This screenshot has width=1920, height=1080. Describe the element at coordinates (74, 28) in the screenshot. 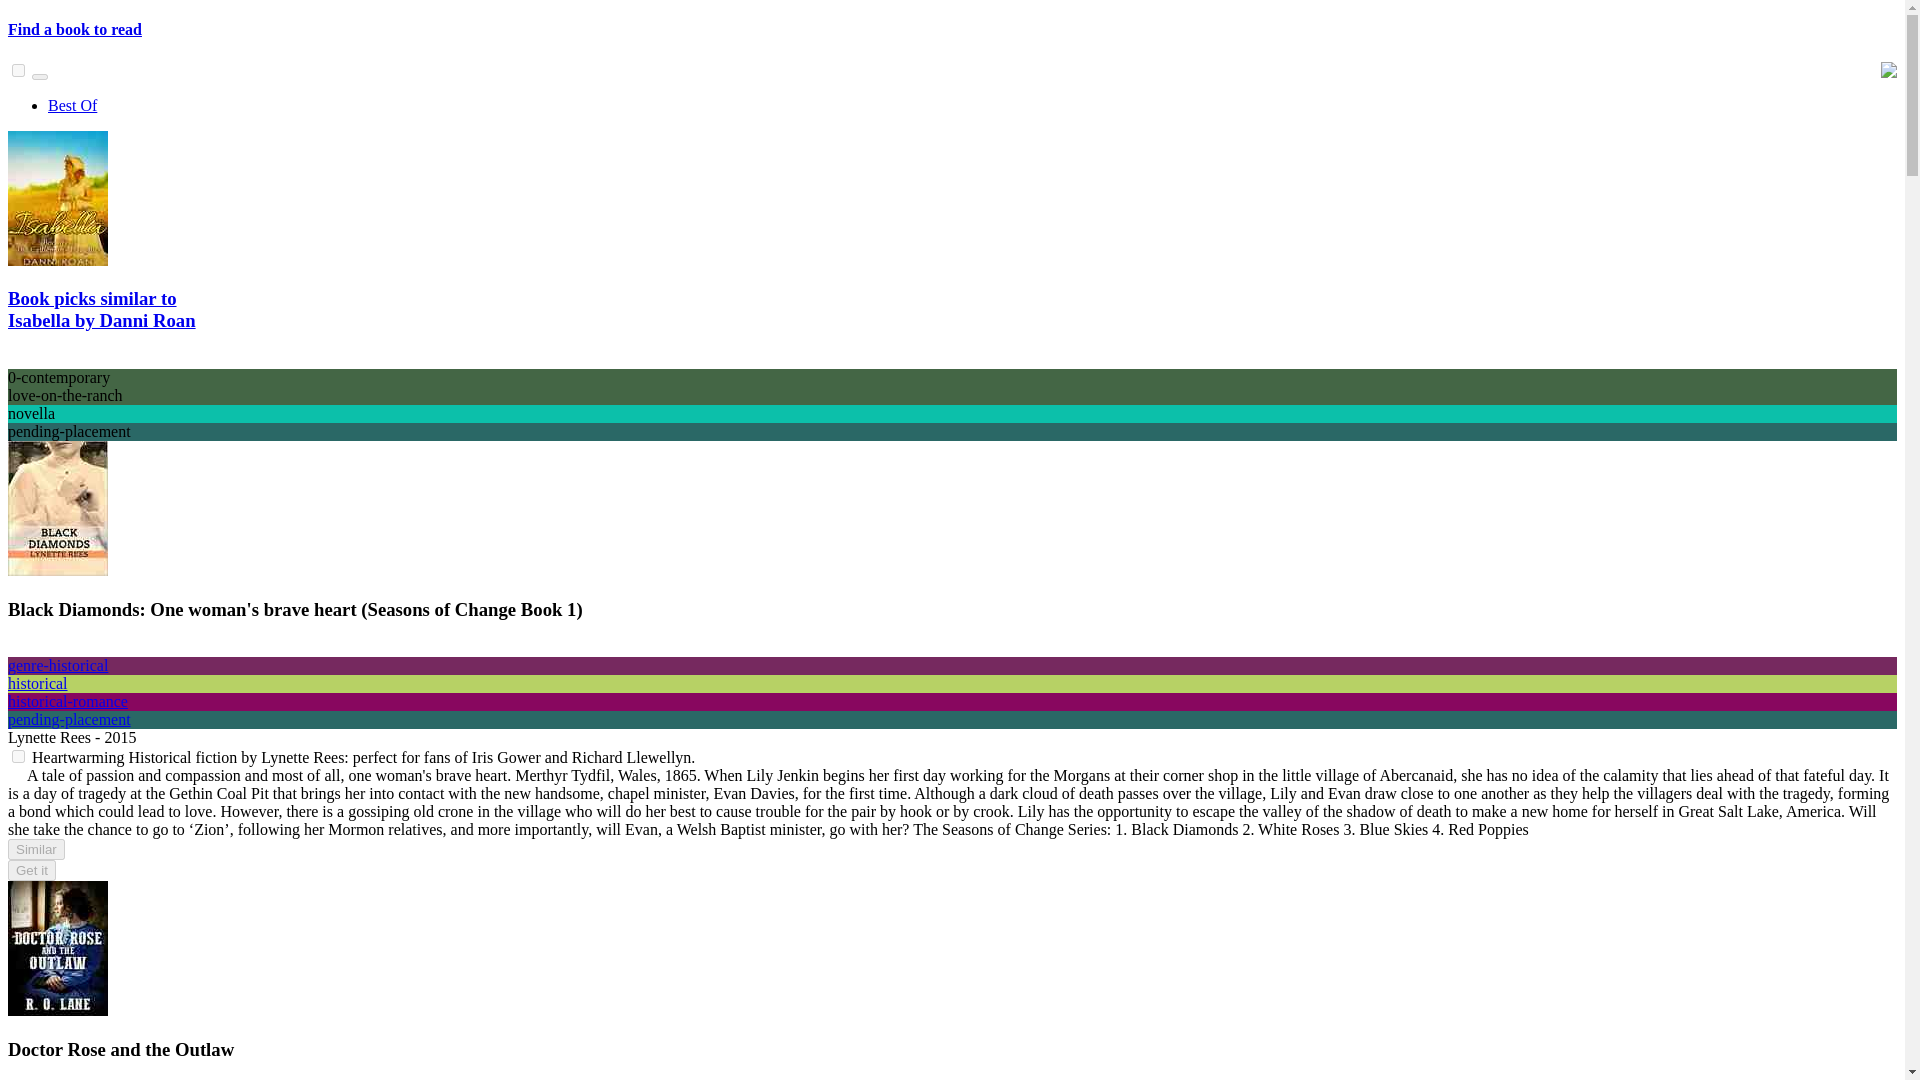

I see `Find a book to read` at that location.